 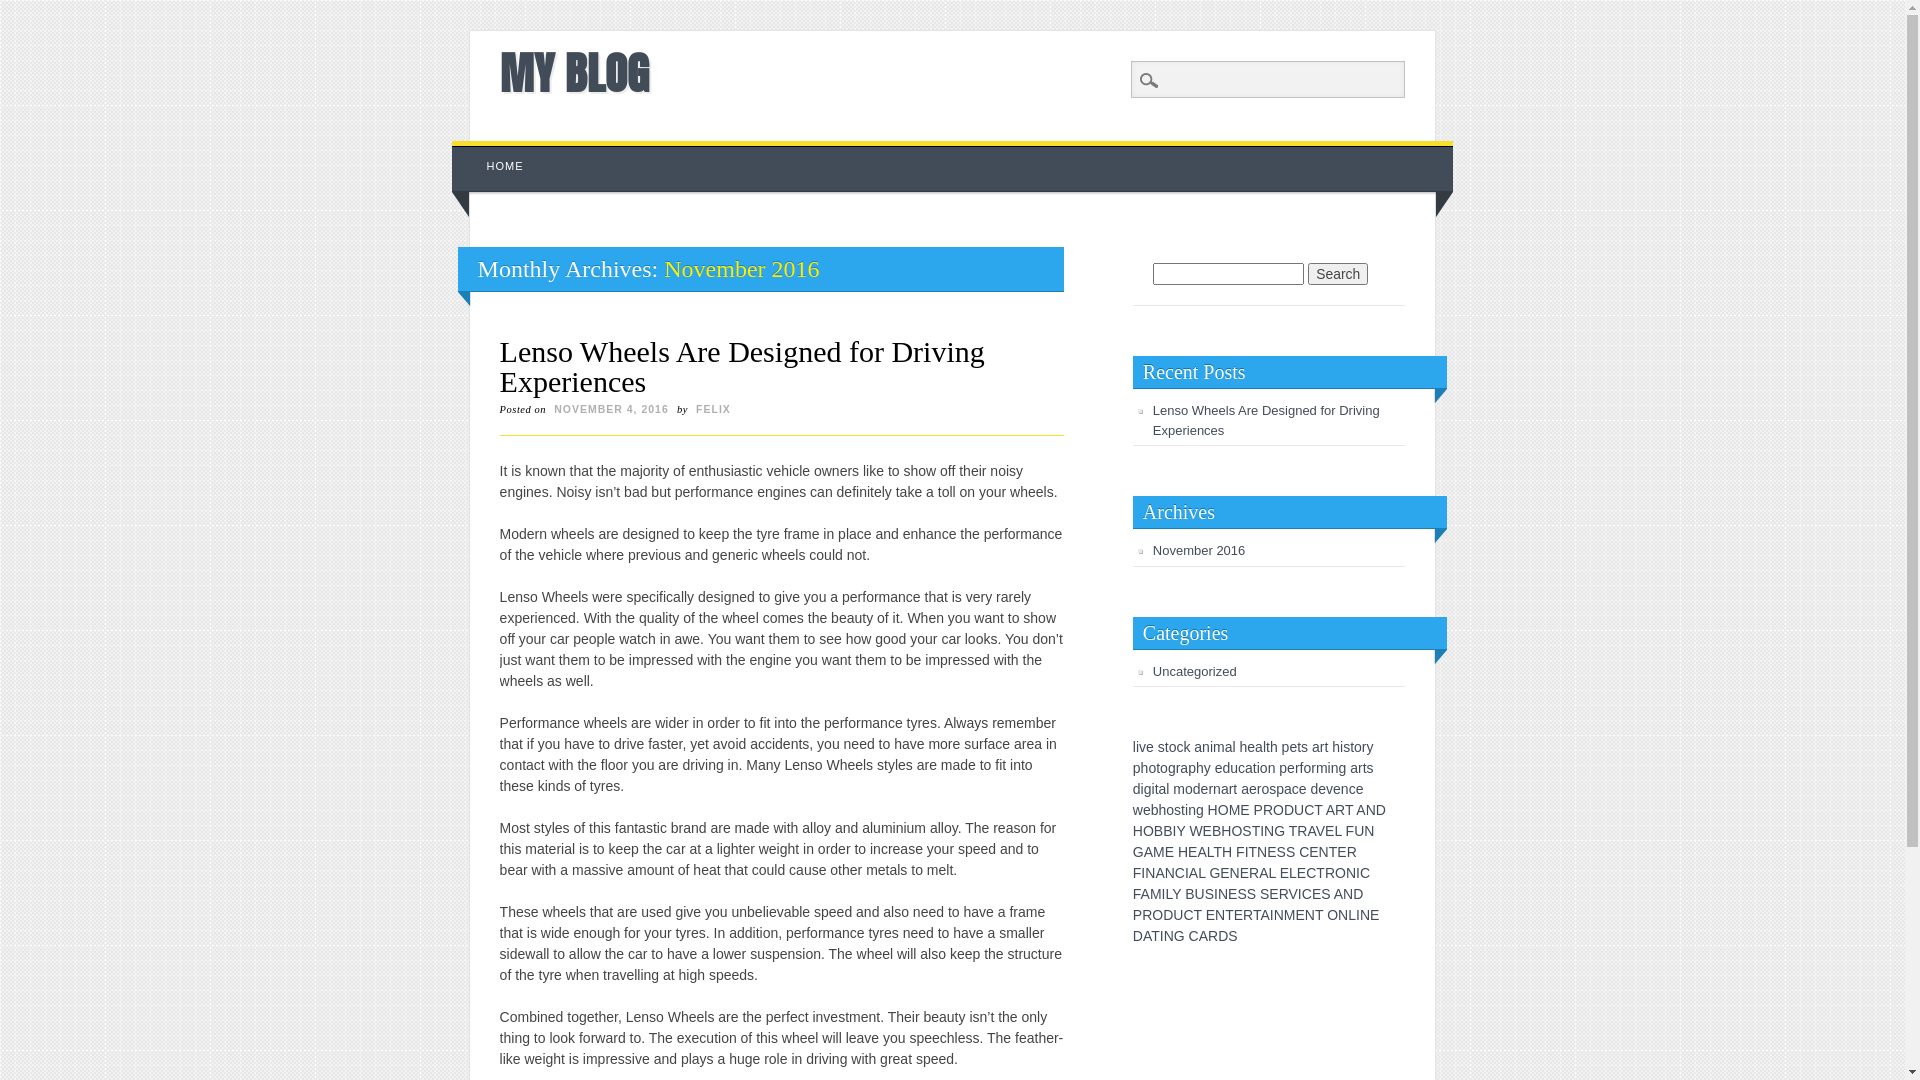 What do you see at coordinates (1381, 810) in the screenshot?
I see `D` at bounding box center [1381, 810].